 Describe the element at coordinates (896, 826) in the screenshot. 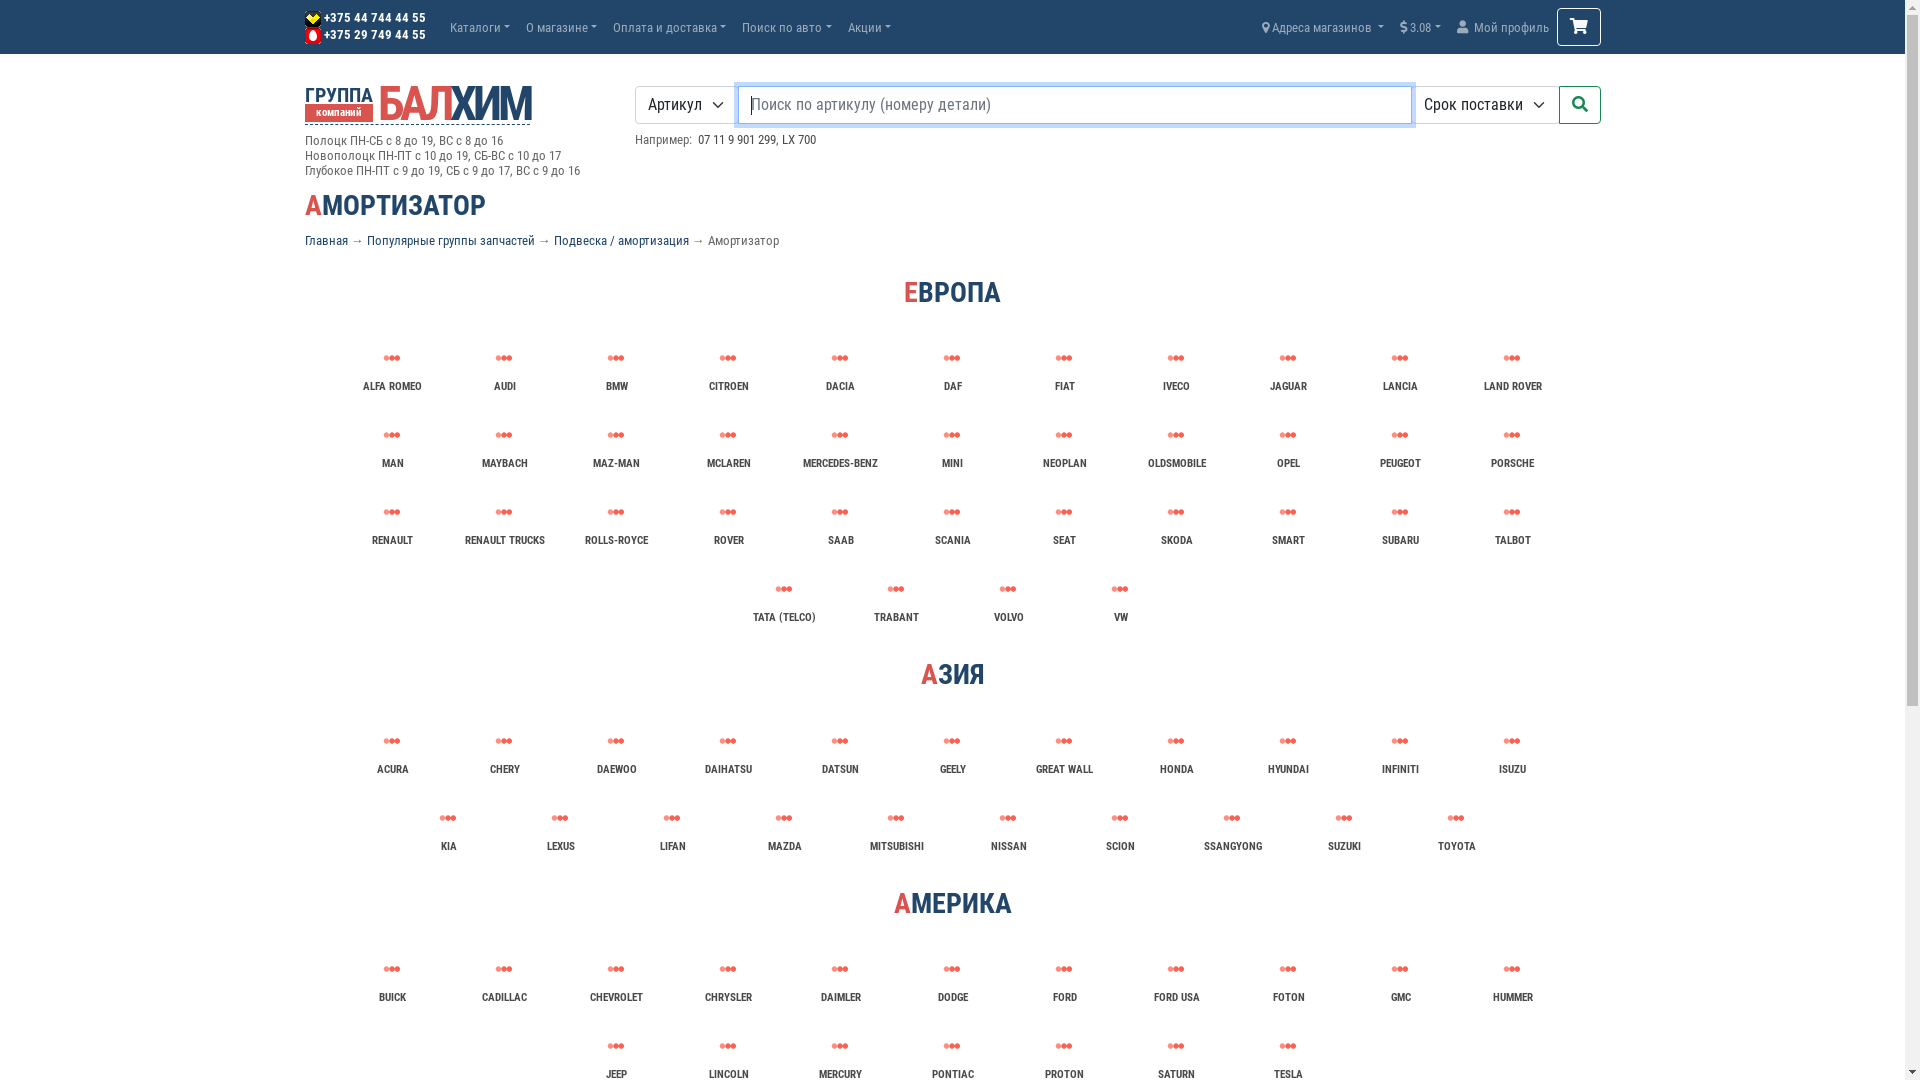

I see `MITSUBISHI` at that location.